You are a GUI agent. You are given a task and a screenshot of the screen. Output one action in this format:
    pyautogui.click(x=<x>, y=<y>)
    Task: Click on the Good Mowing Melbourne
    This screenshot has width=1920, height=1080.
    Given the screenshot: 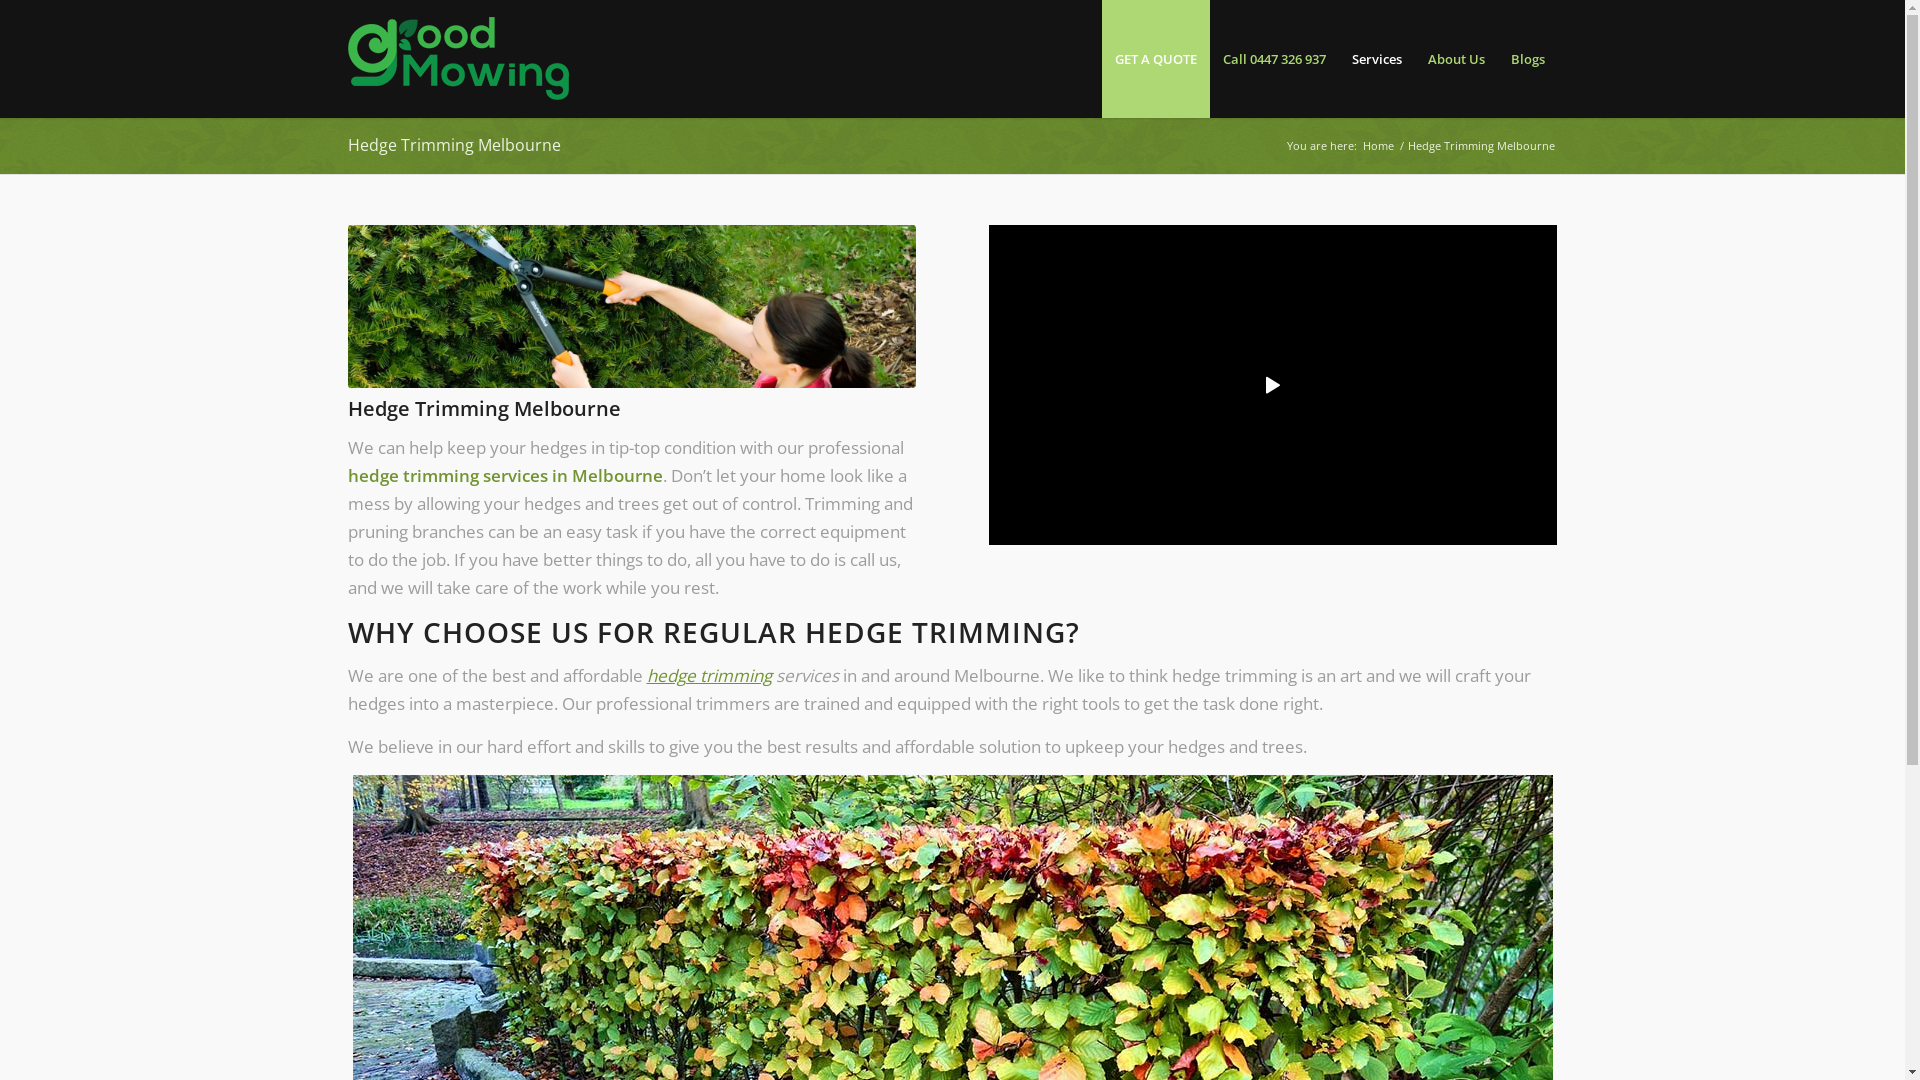 What is the action you would take?
    pyautogui.click(x=458, y=55)
    